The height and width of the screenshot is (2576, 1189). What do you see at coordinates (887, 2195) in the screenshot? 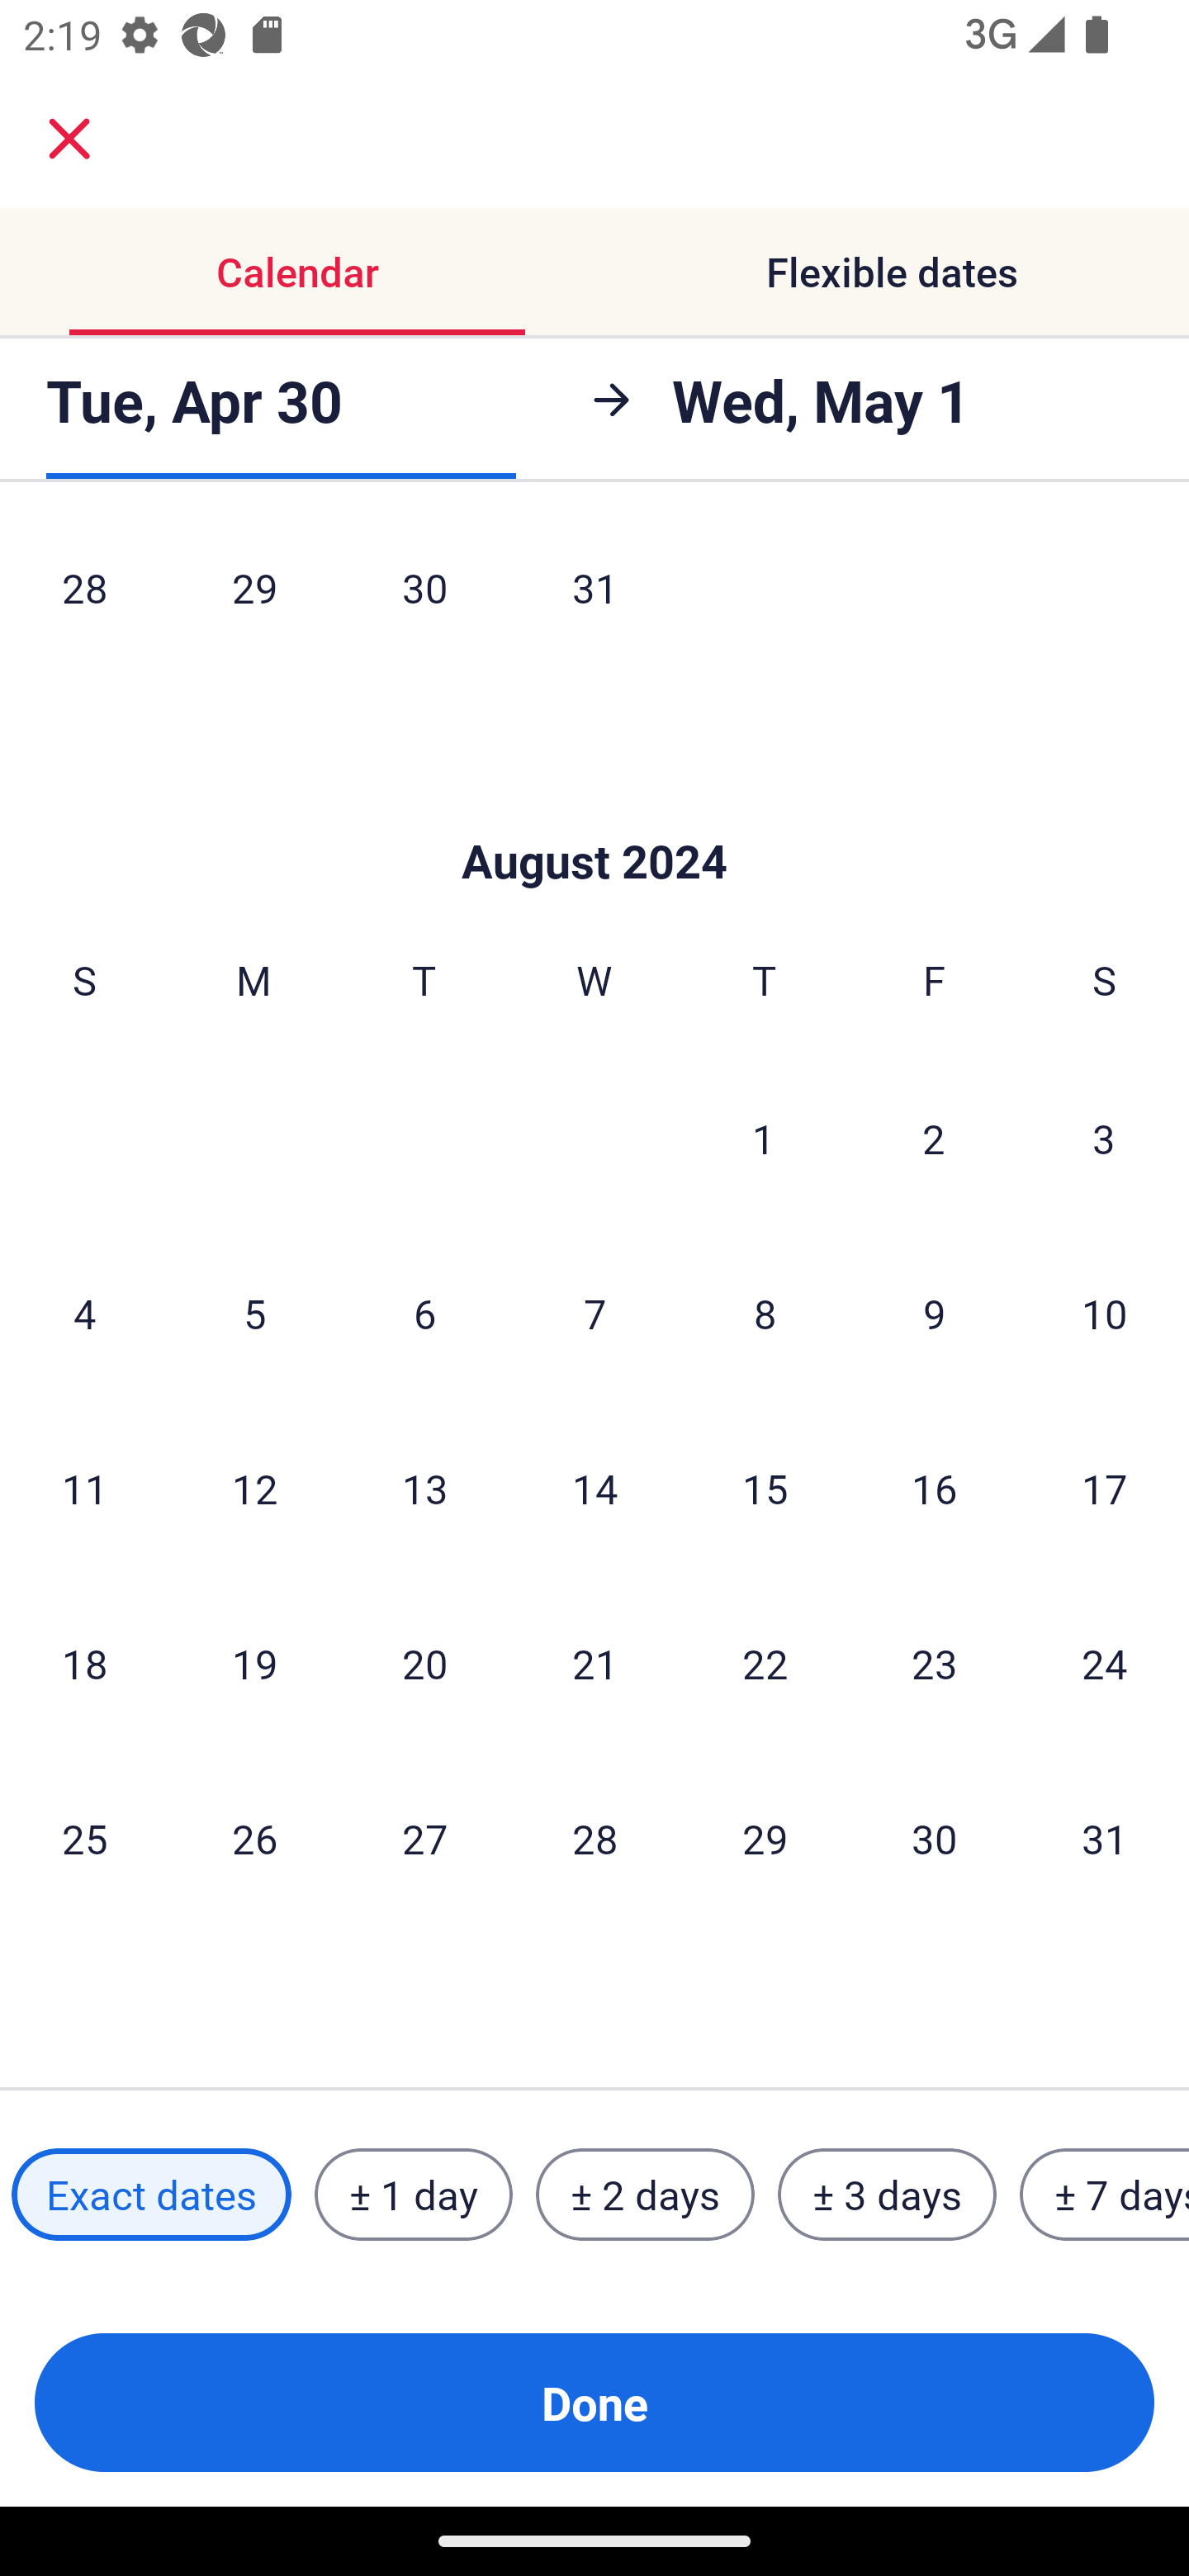
I see `± 3 days` at bounding box center [887, 2195].